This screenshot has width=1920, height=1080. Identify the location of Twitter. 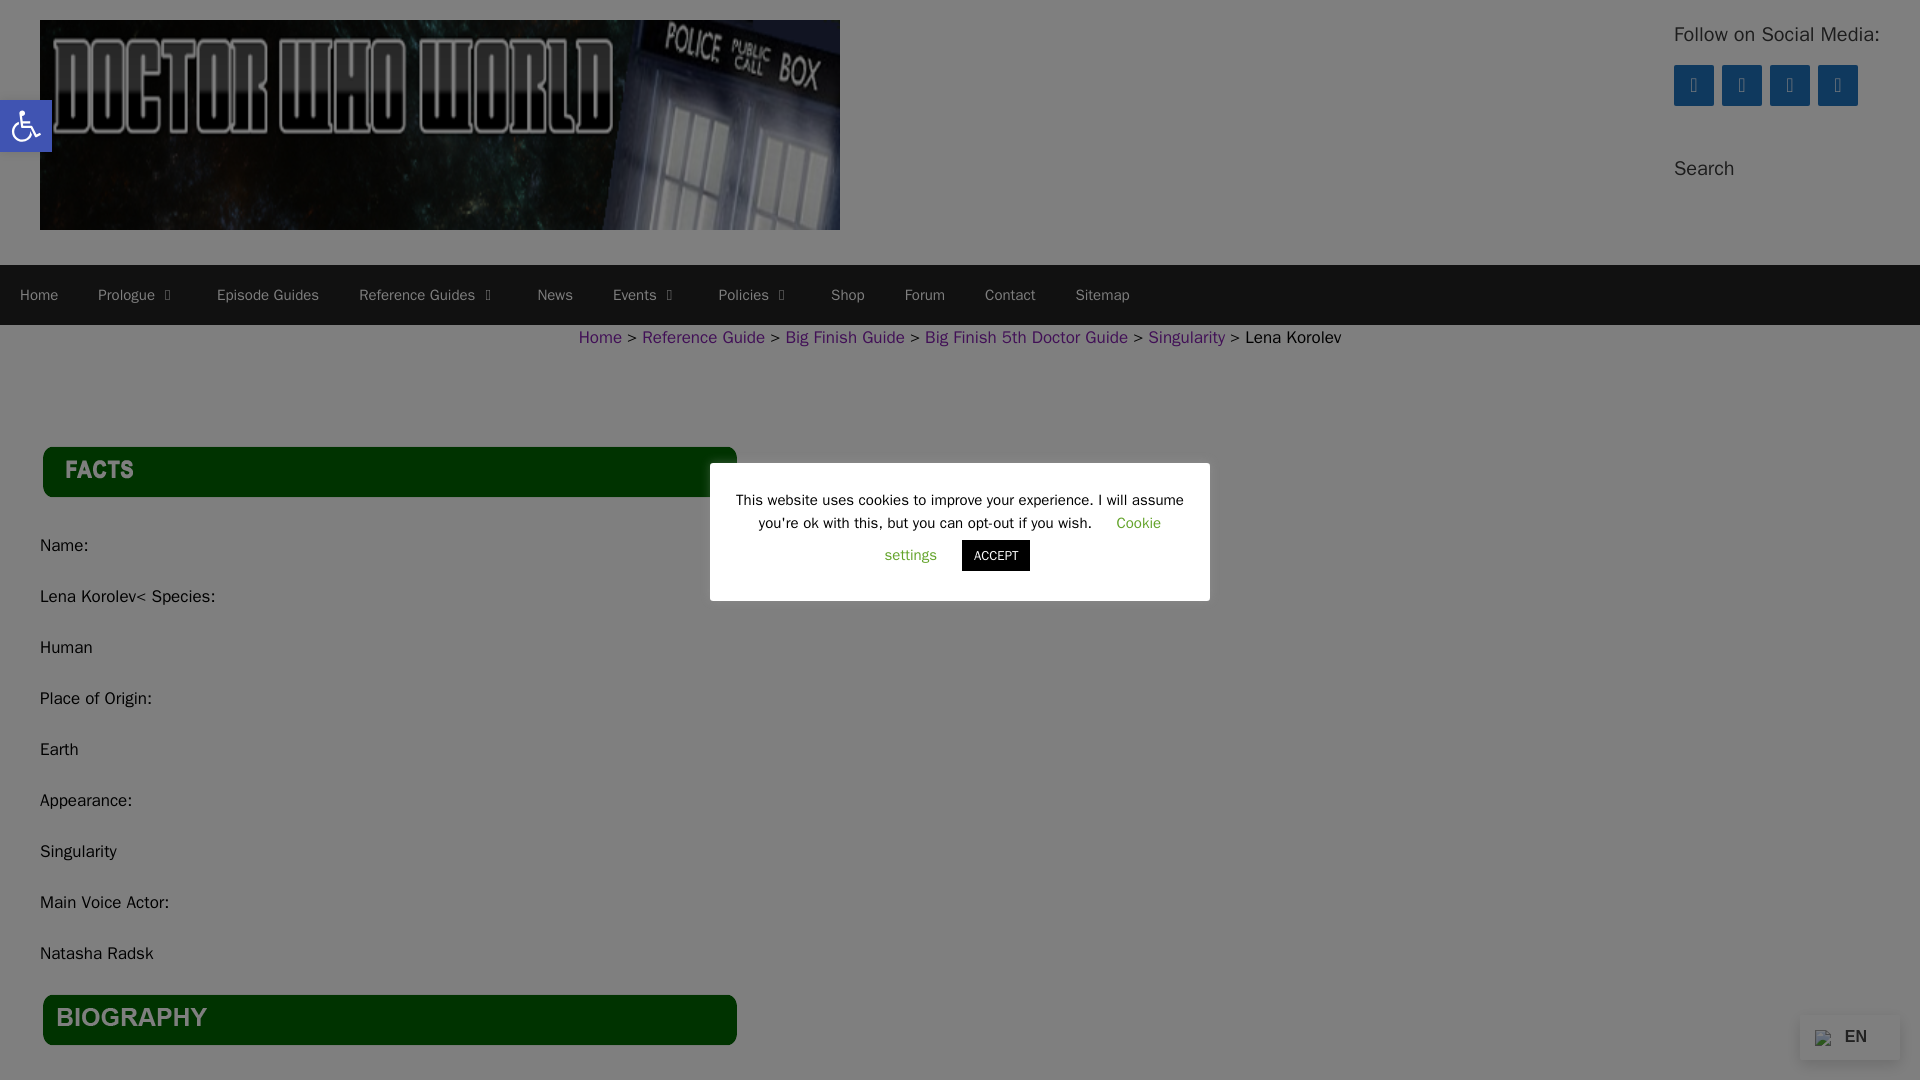
(1742, 84).